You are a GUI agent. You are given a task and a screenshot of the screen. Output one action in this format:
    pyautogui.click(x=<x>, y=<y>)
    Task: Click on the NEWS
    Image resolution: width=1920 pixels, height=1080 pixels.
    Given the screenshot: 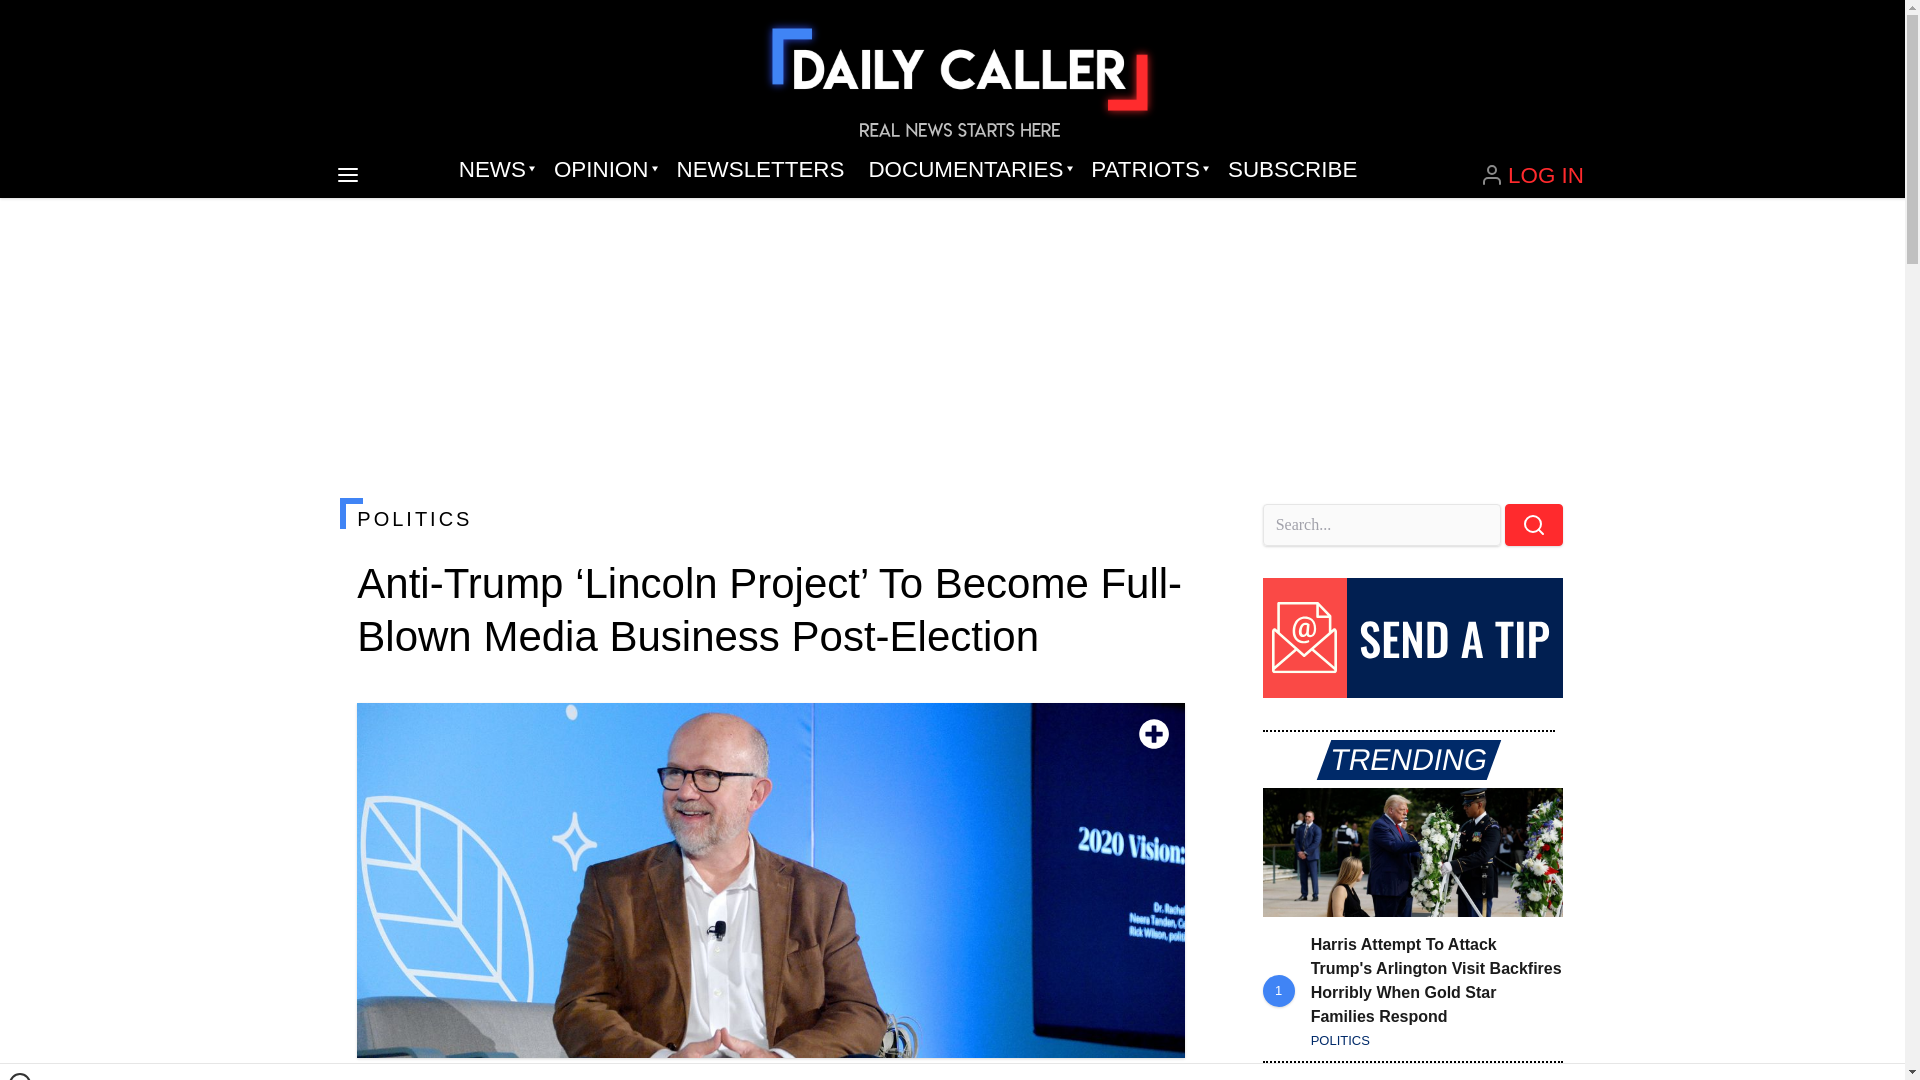 What is the action you would take?
    pyautogui.click(x=494, y=170)
    